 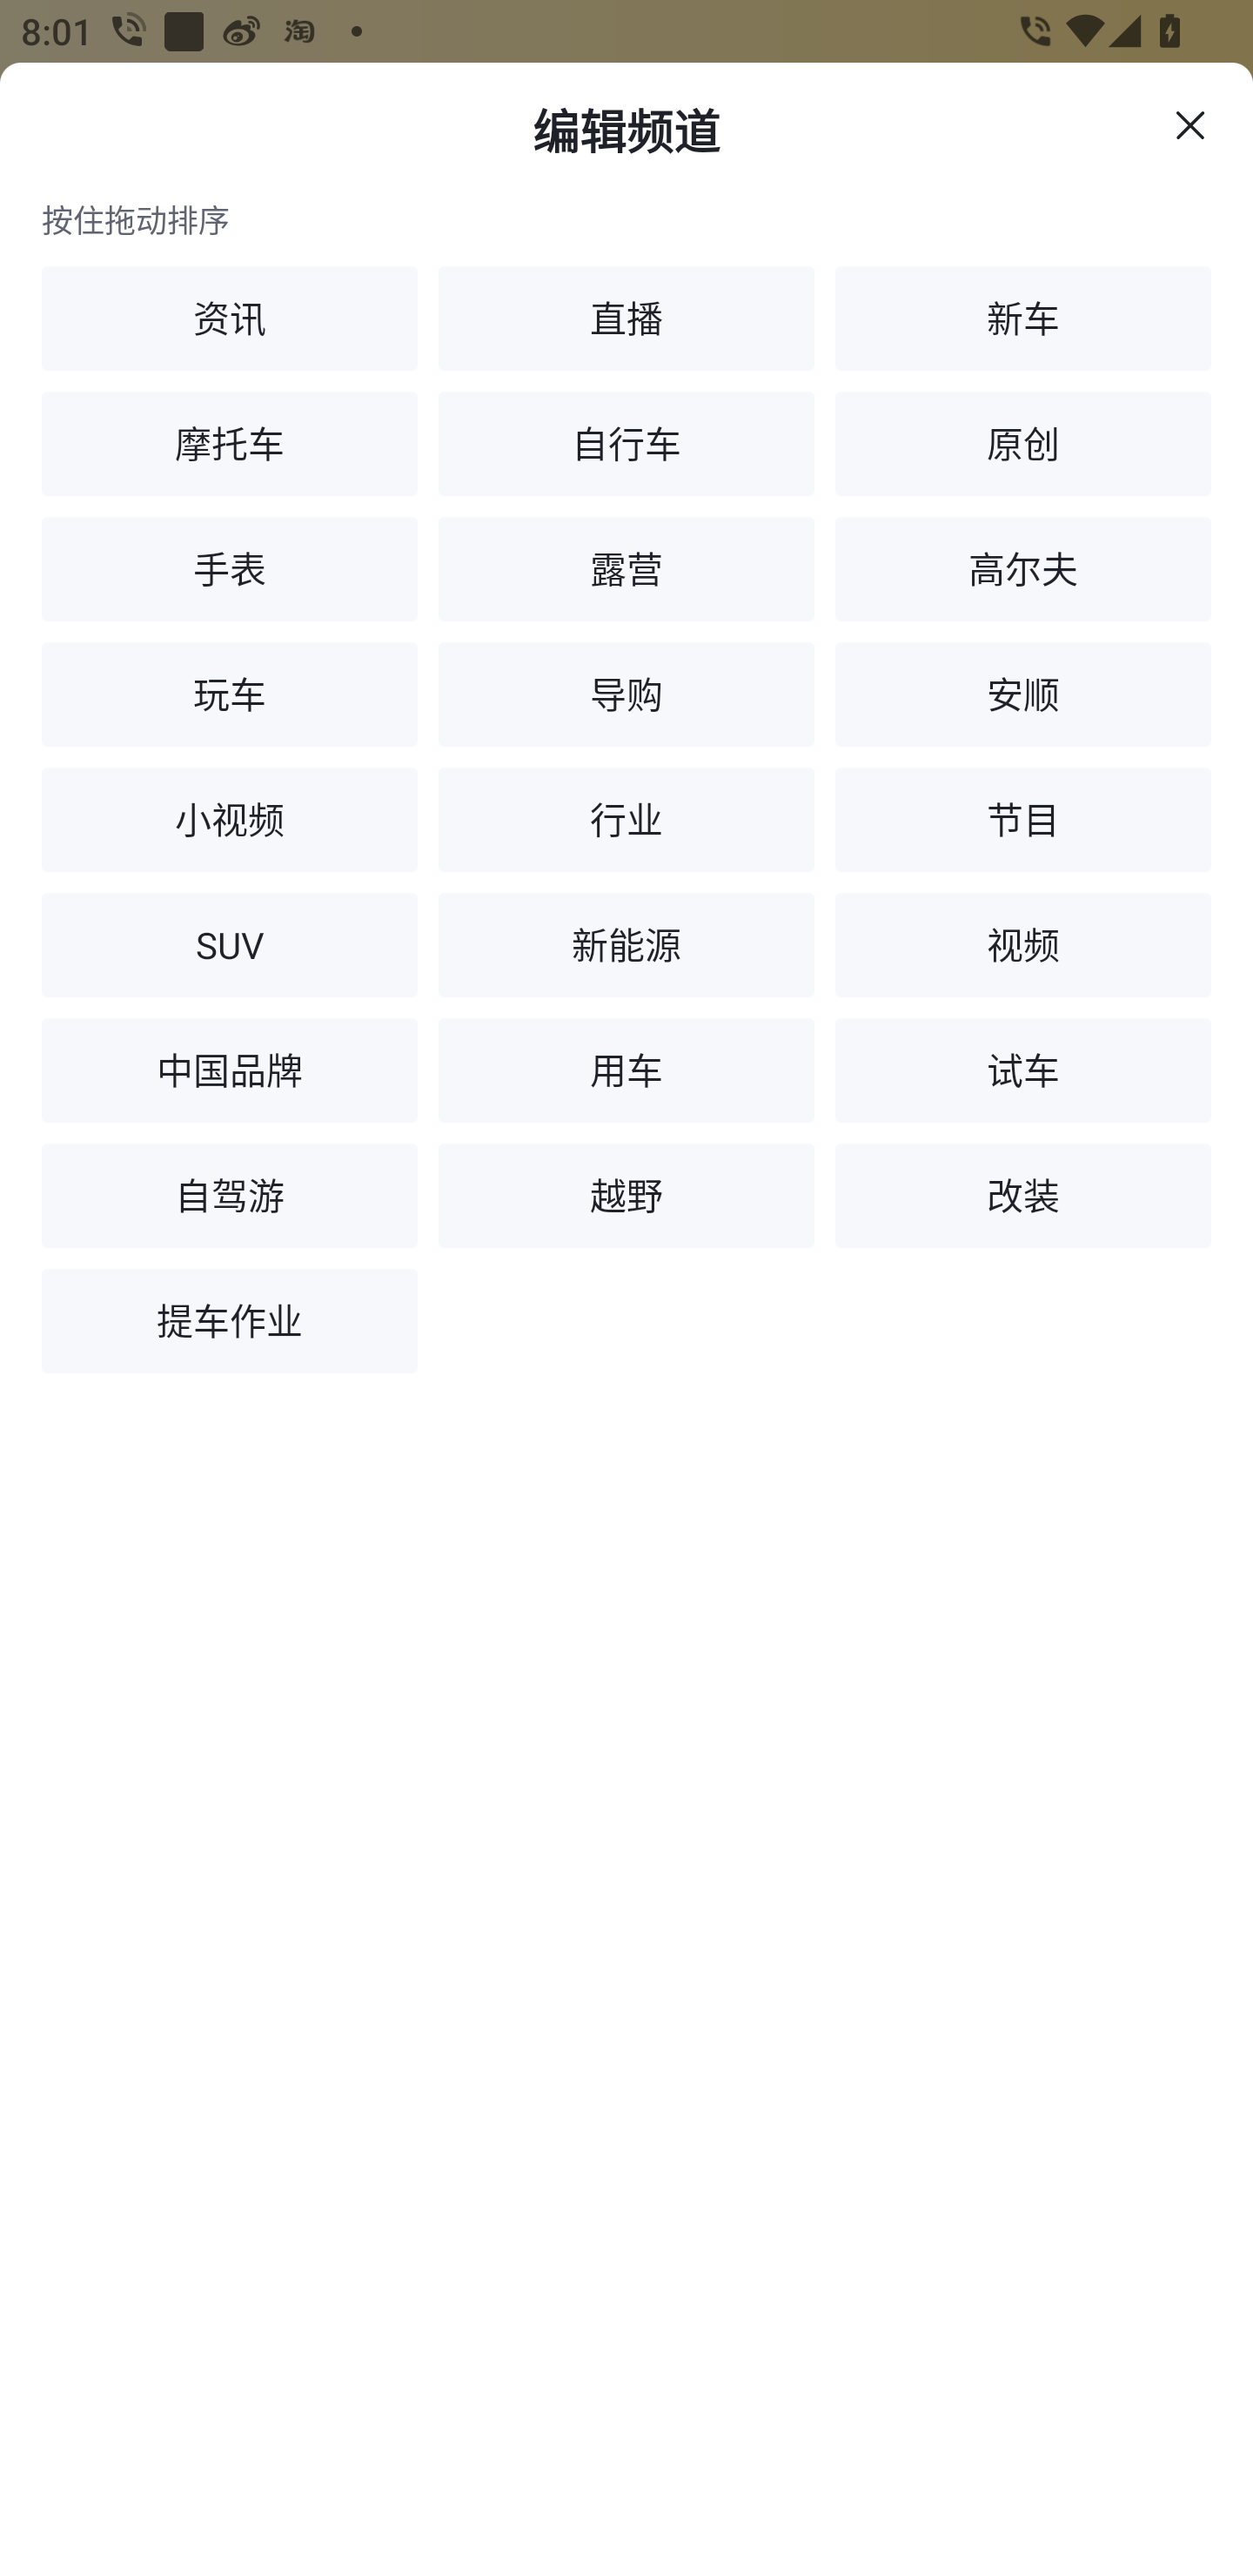 What do you see at coordinates (230, 945) in the screenshot?
I see `SUV` at bounding box center [230, 945].